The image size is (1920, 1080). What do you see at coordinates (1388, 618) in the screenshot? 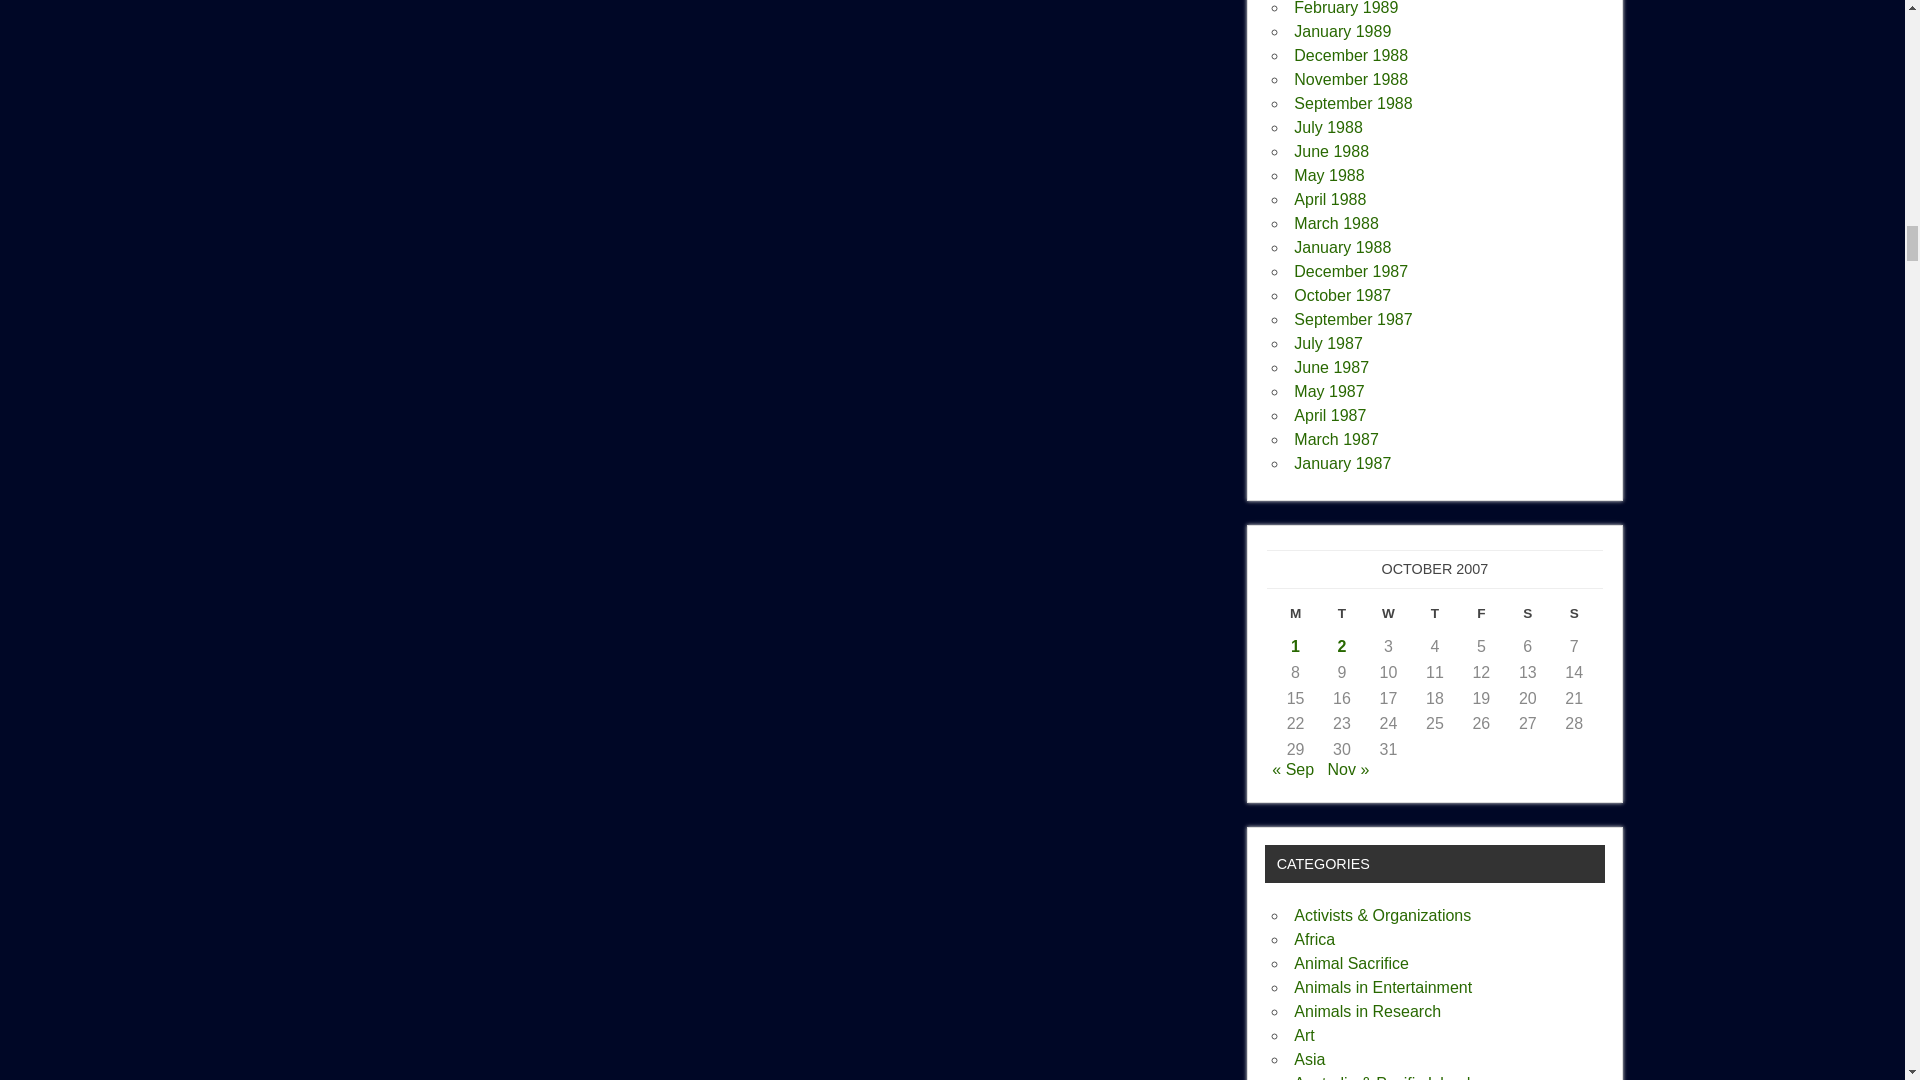
I see `Wednesday` at bounding box center [1388, 618].